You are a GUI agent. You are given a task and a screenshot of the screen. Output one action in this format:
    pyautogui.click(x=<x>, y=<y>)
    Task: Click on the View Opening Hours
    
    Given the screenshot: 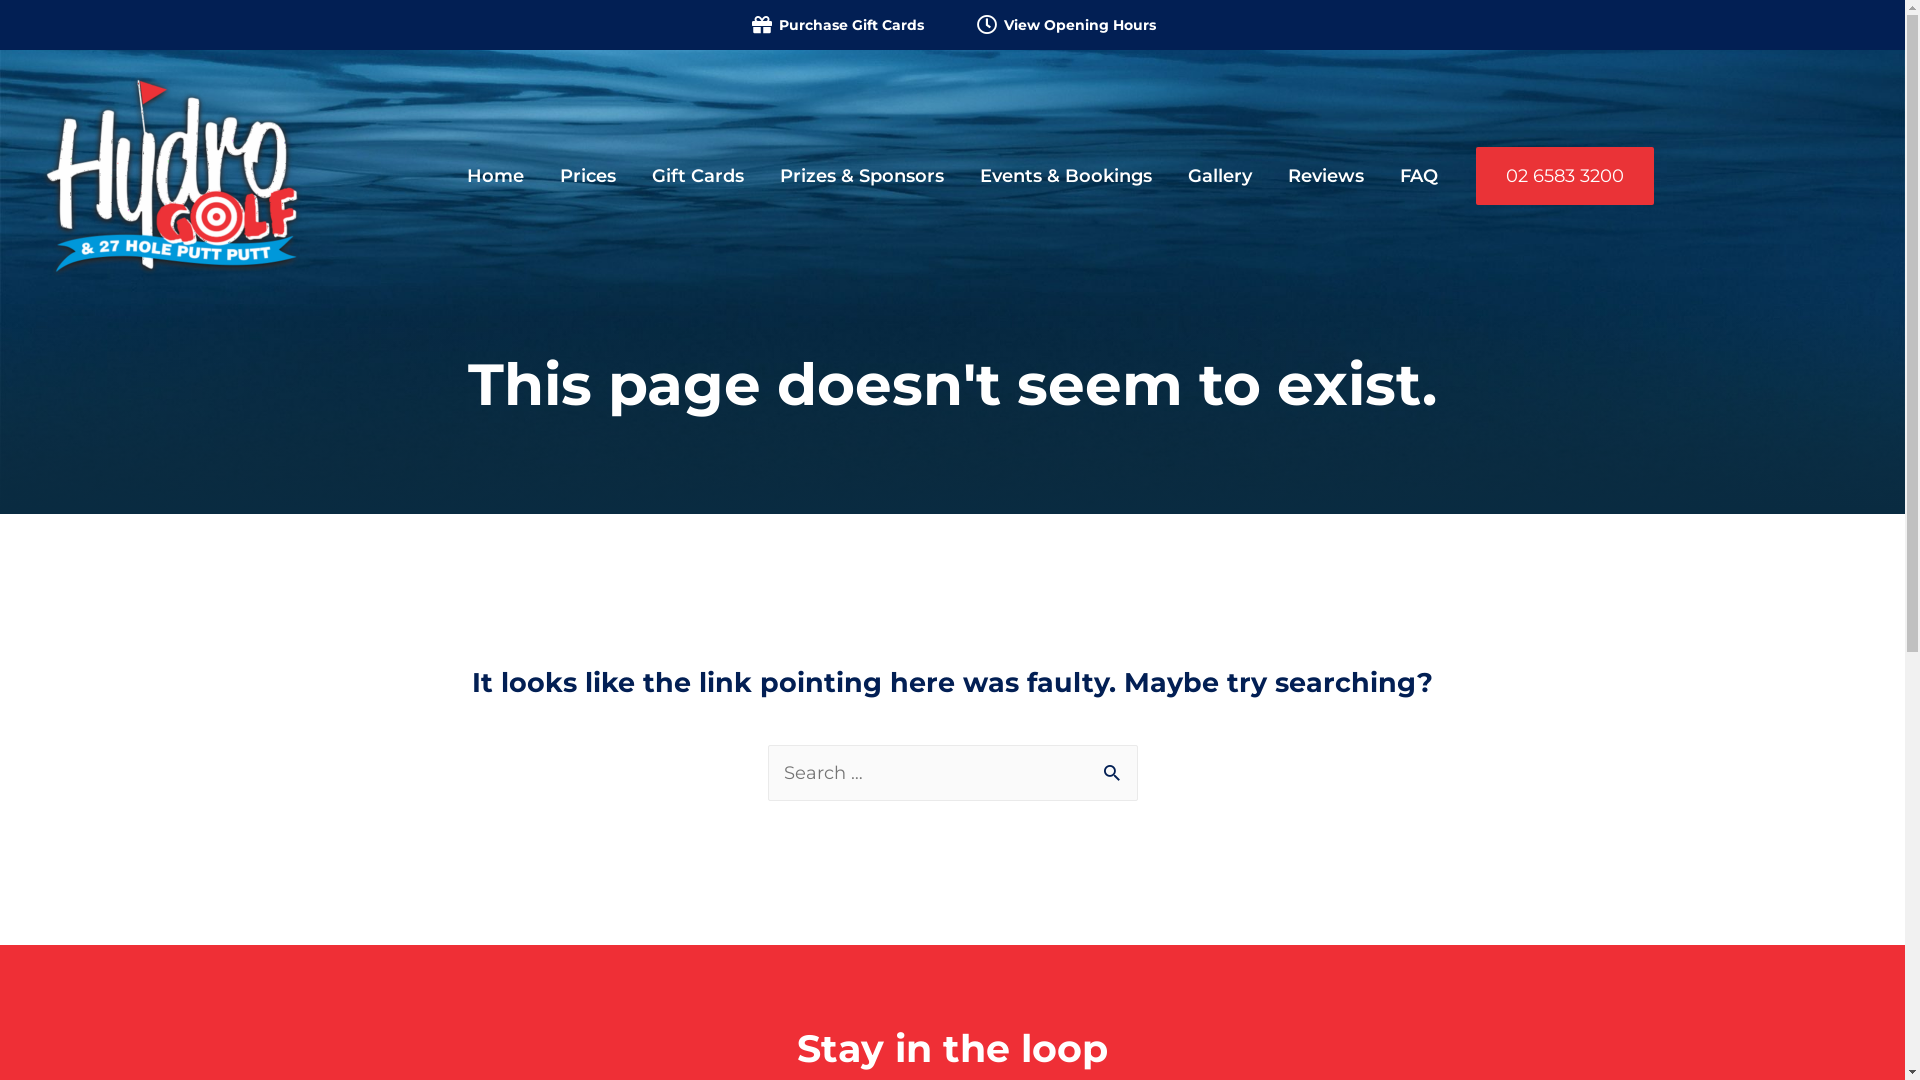 What is the action you would take?
    pyautogui.click(x=1065, y=25)
    